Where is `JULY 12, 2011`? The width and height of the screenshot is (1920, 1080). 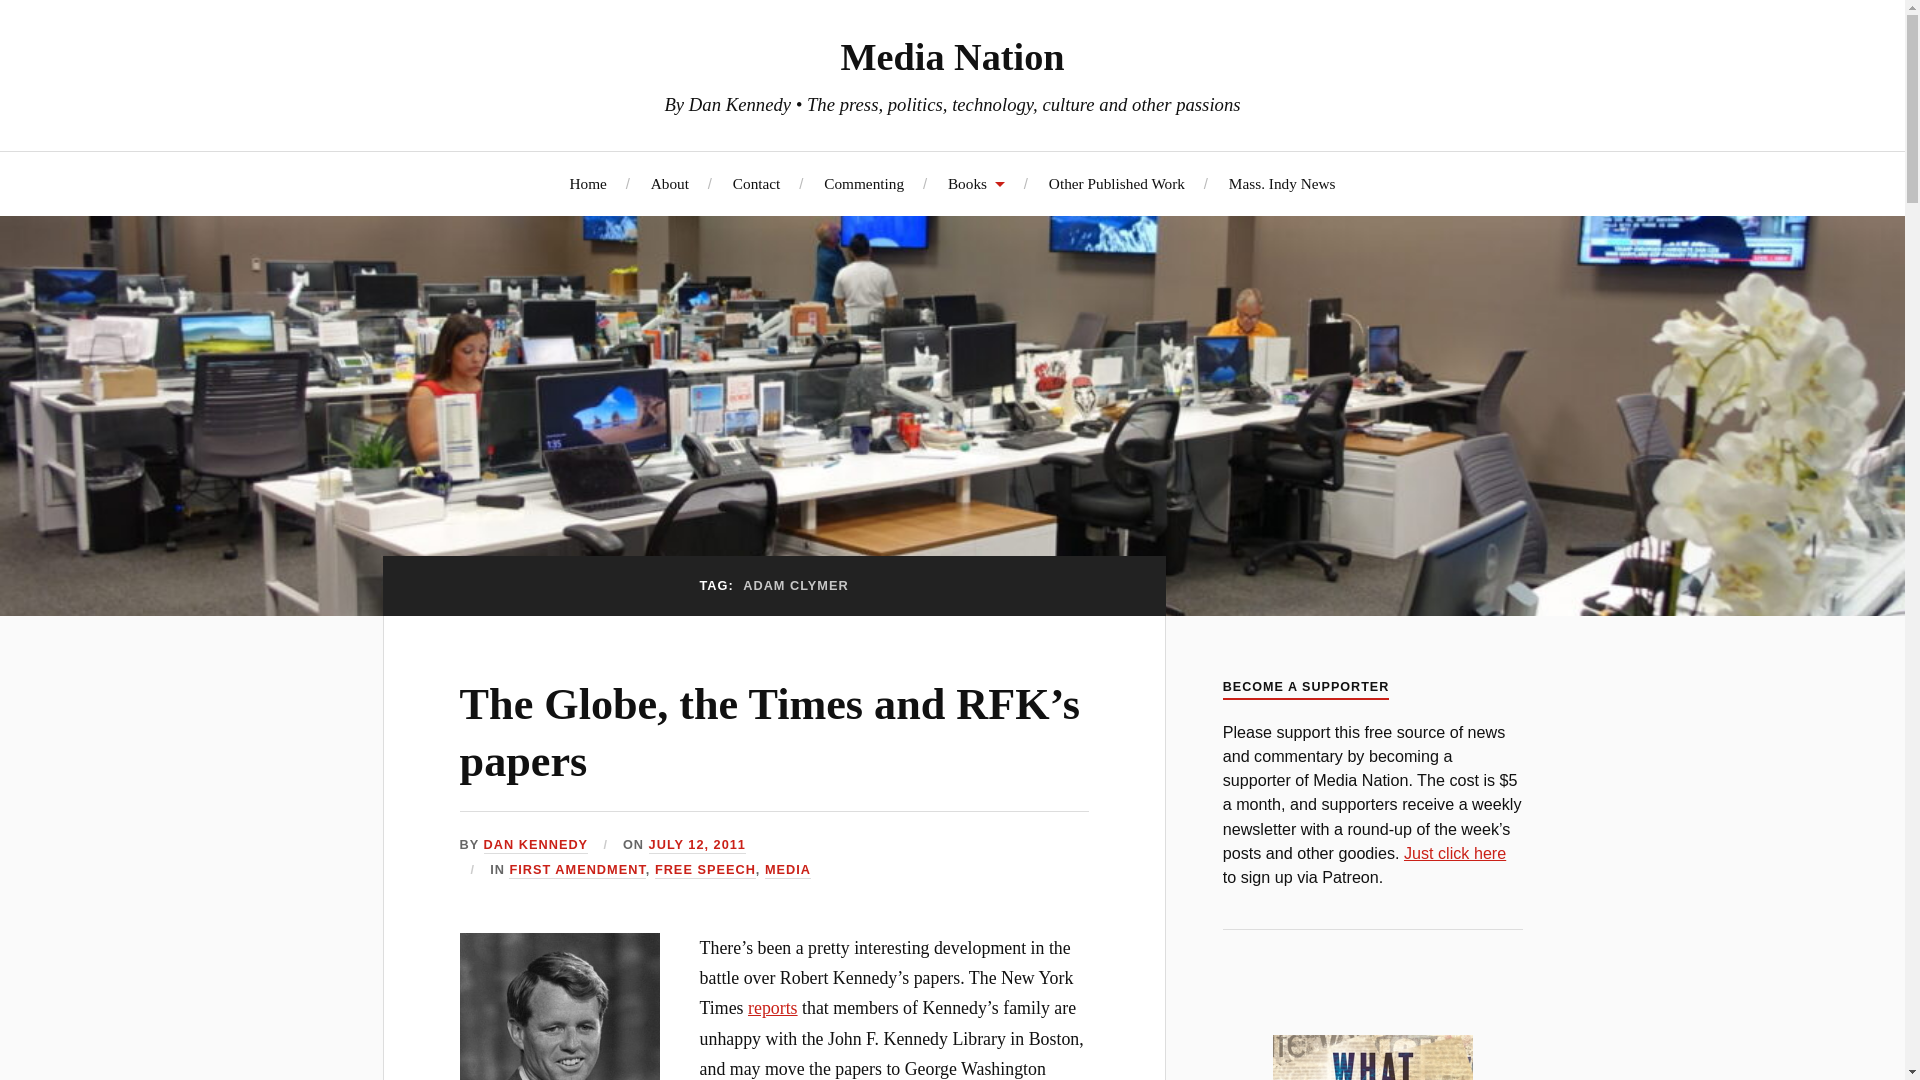 JULY 12, 2011 is located at coordinates (697, 846).